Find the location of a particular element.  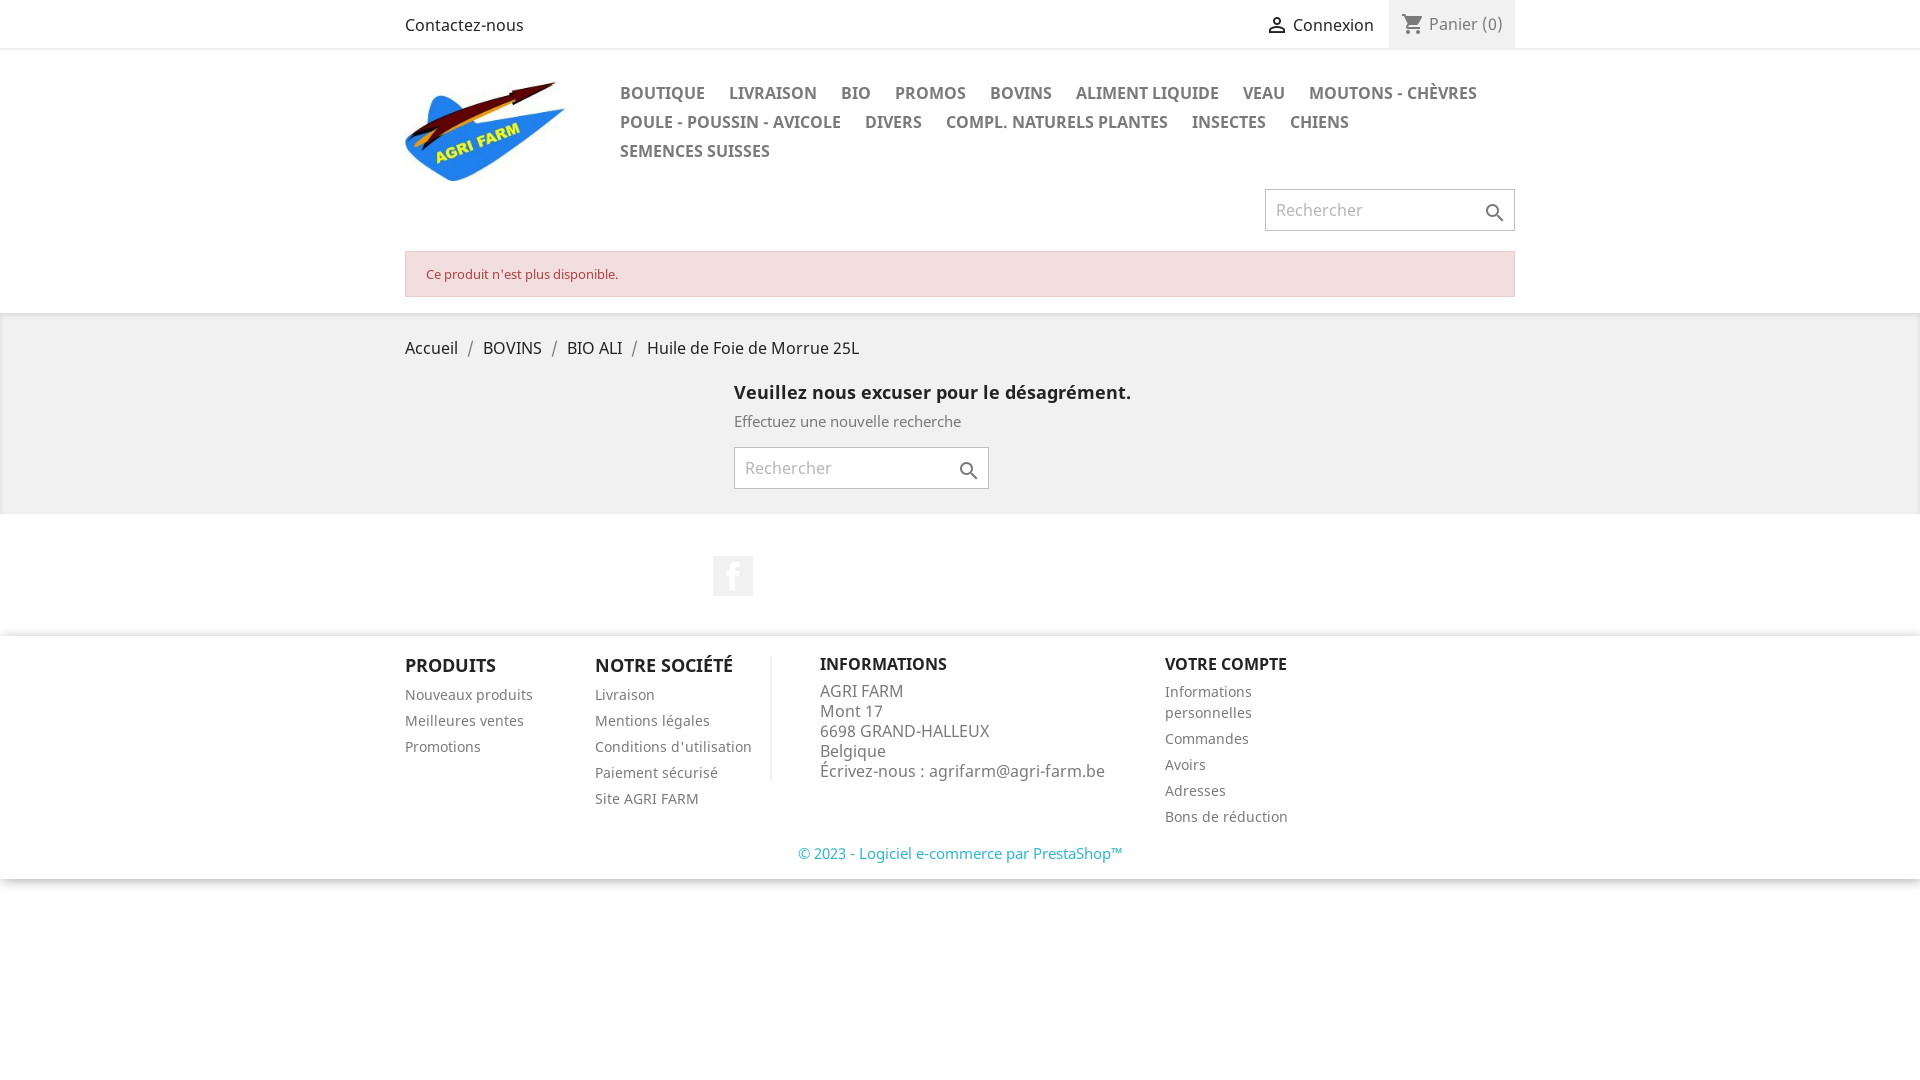

COMPL. NATURELS PLANTES is located at coordinates (1057, 124).